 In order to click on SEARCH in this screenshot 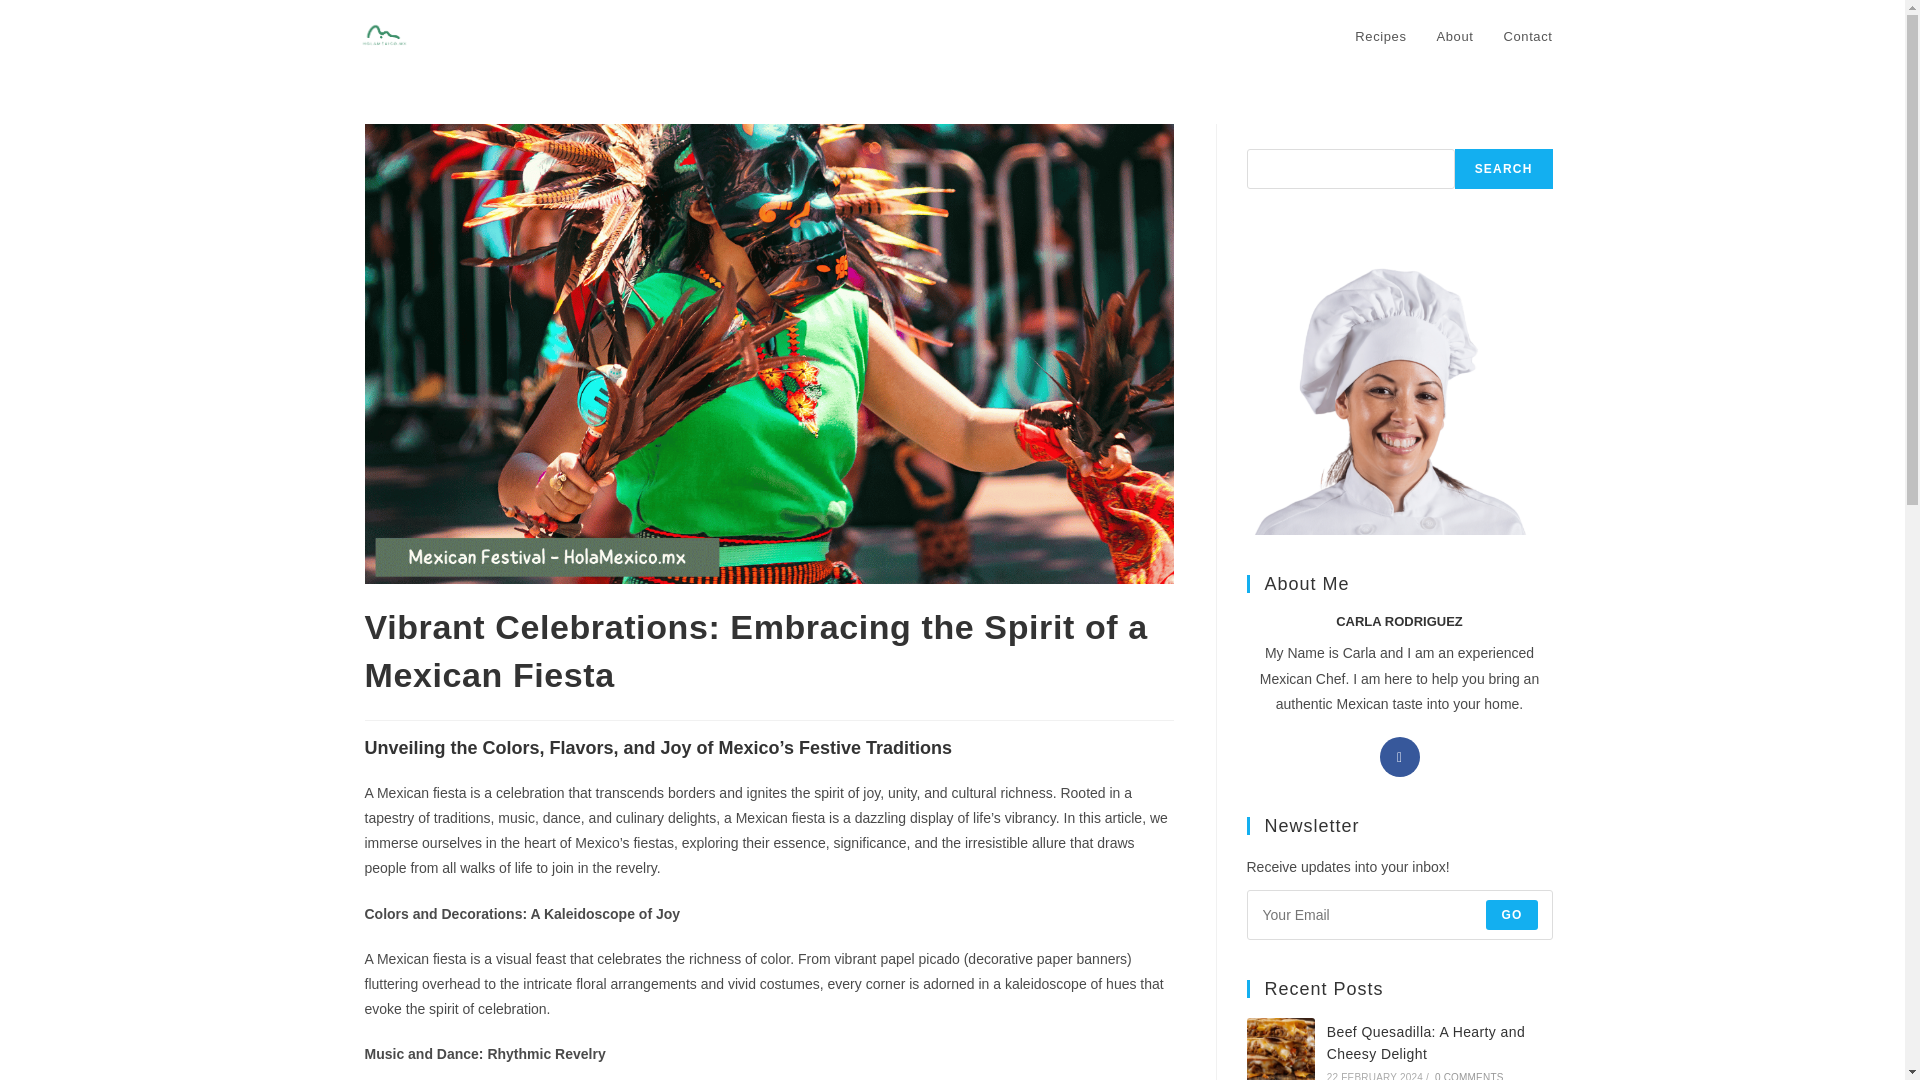, I will do `click(1504, 169)`.